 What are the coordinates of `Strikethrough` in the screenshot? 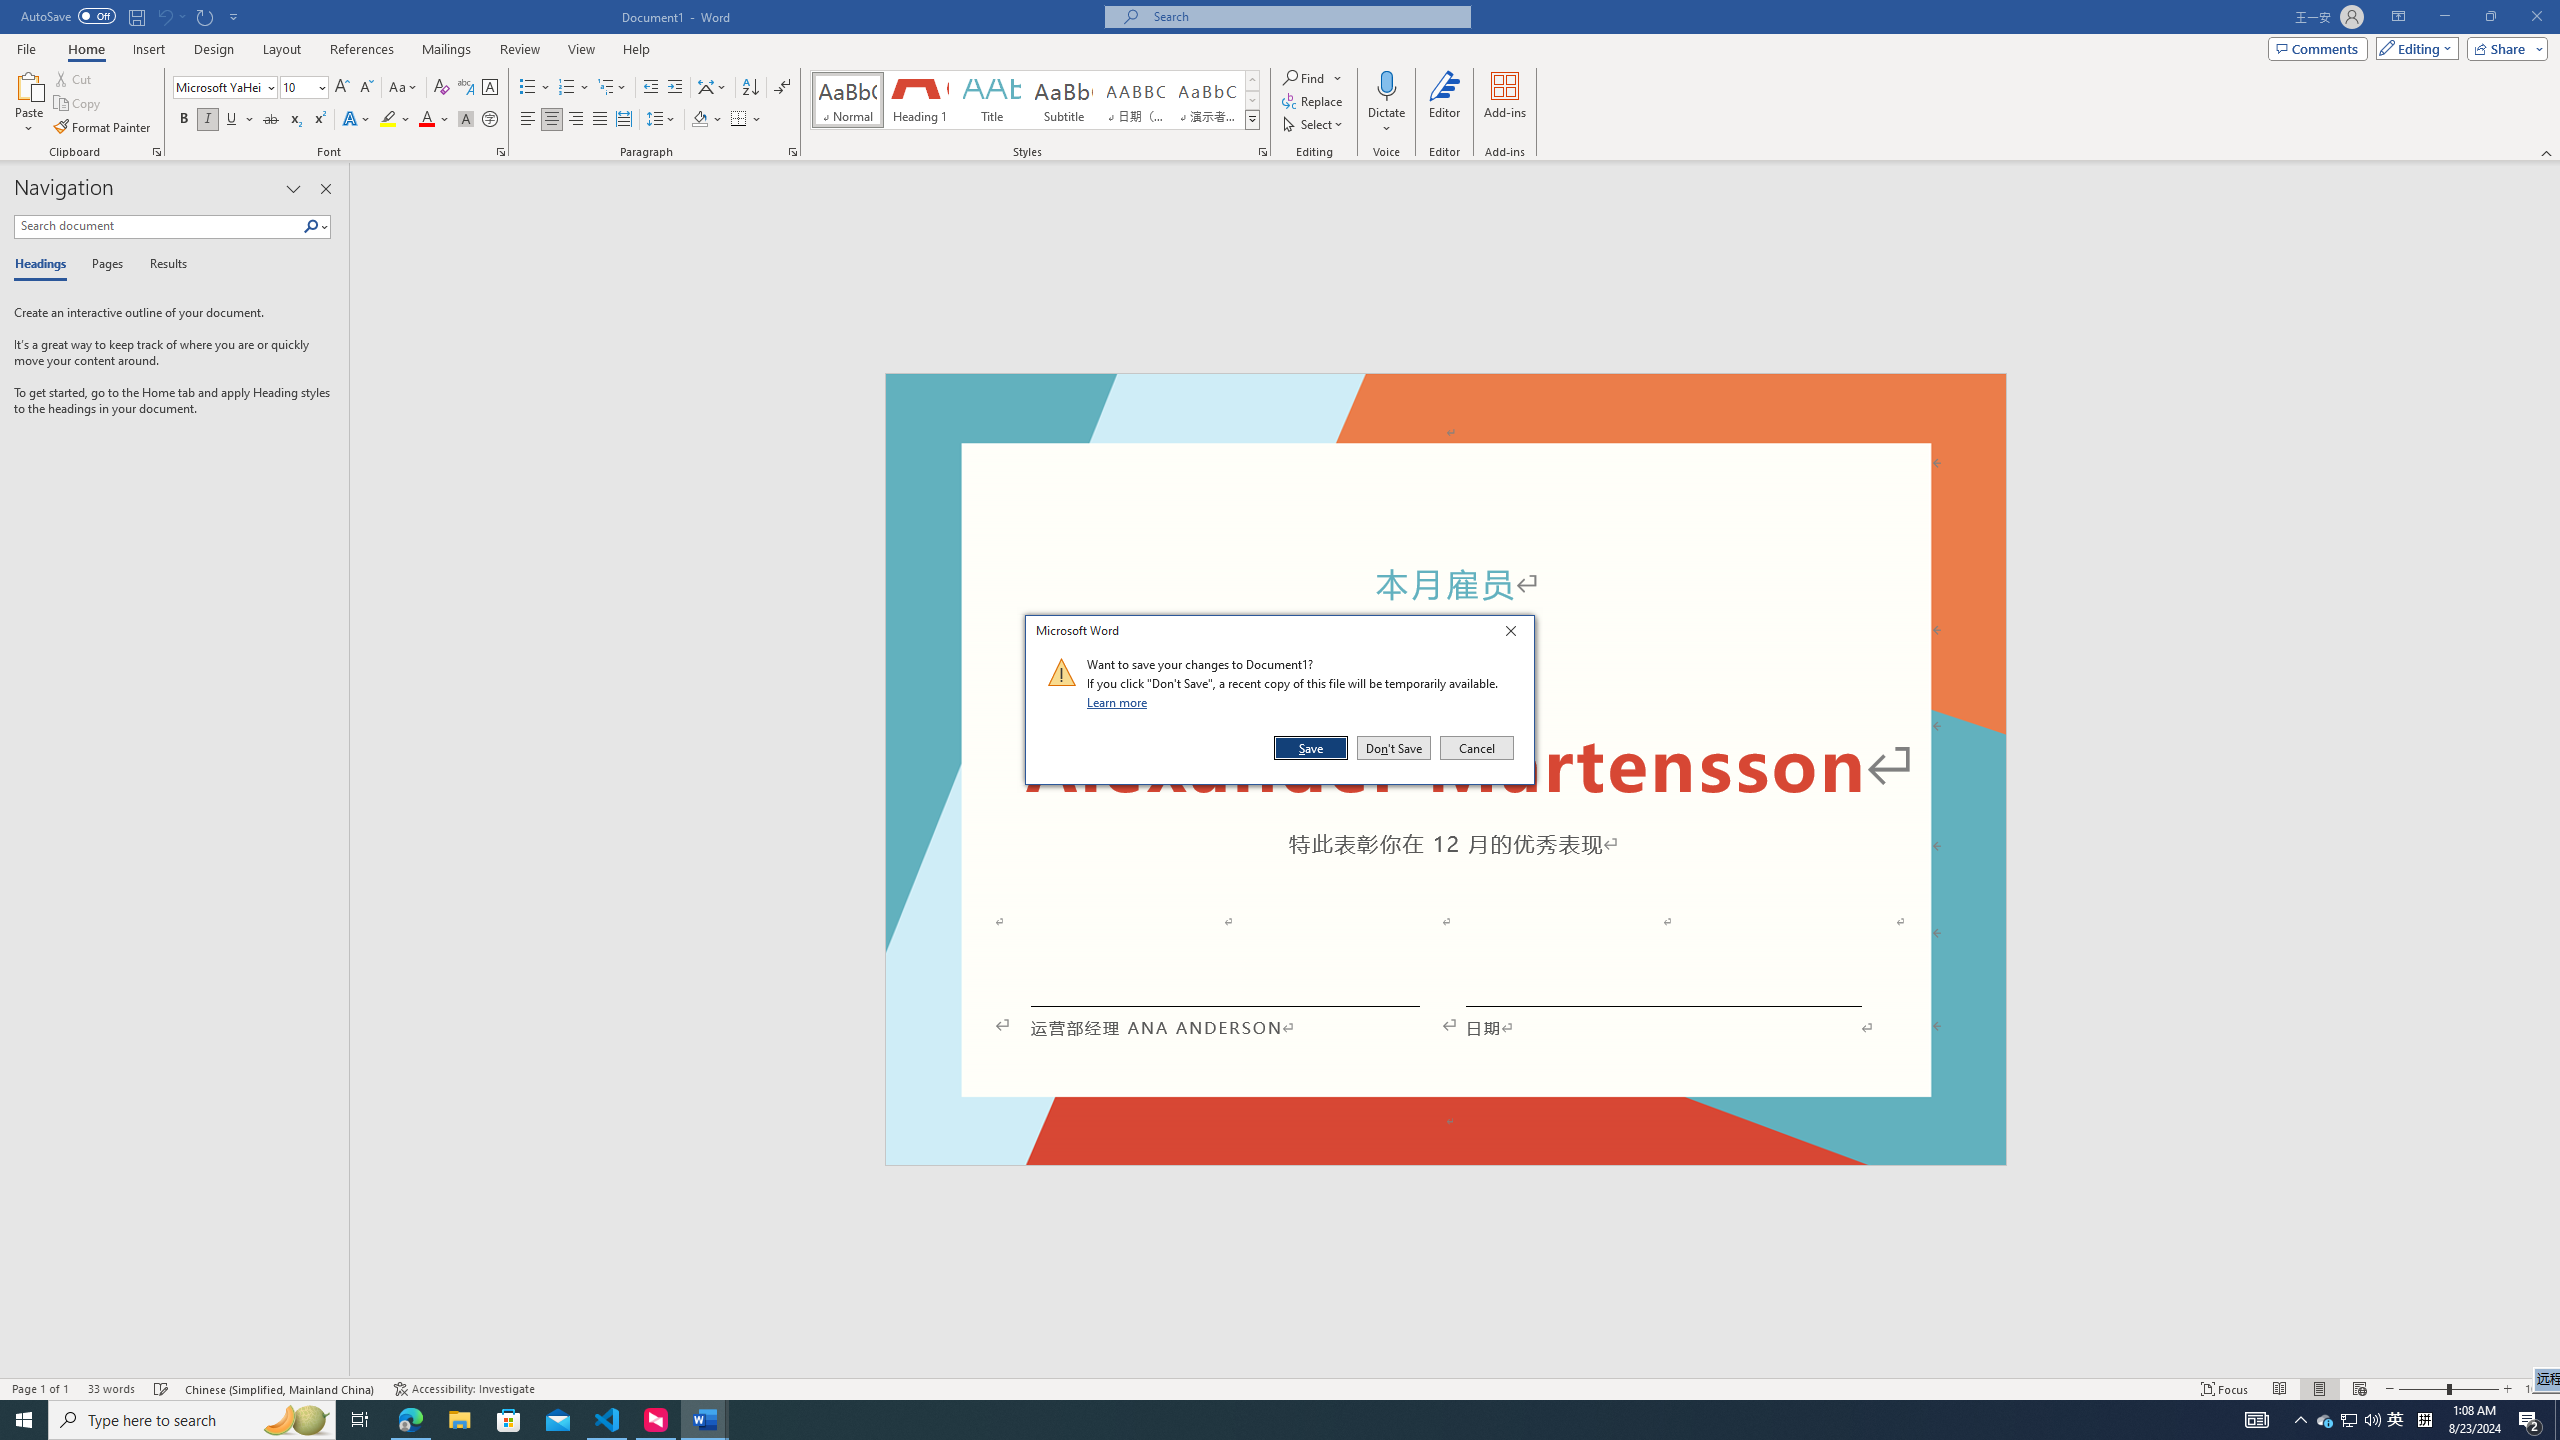 It's located at (271, 120).